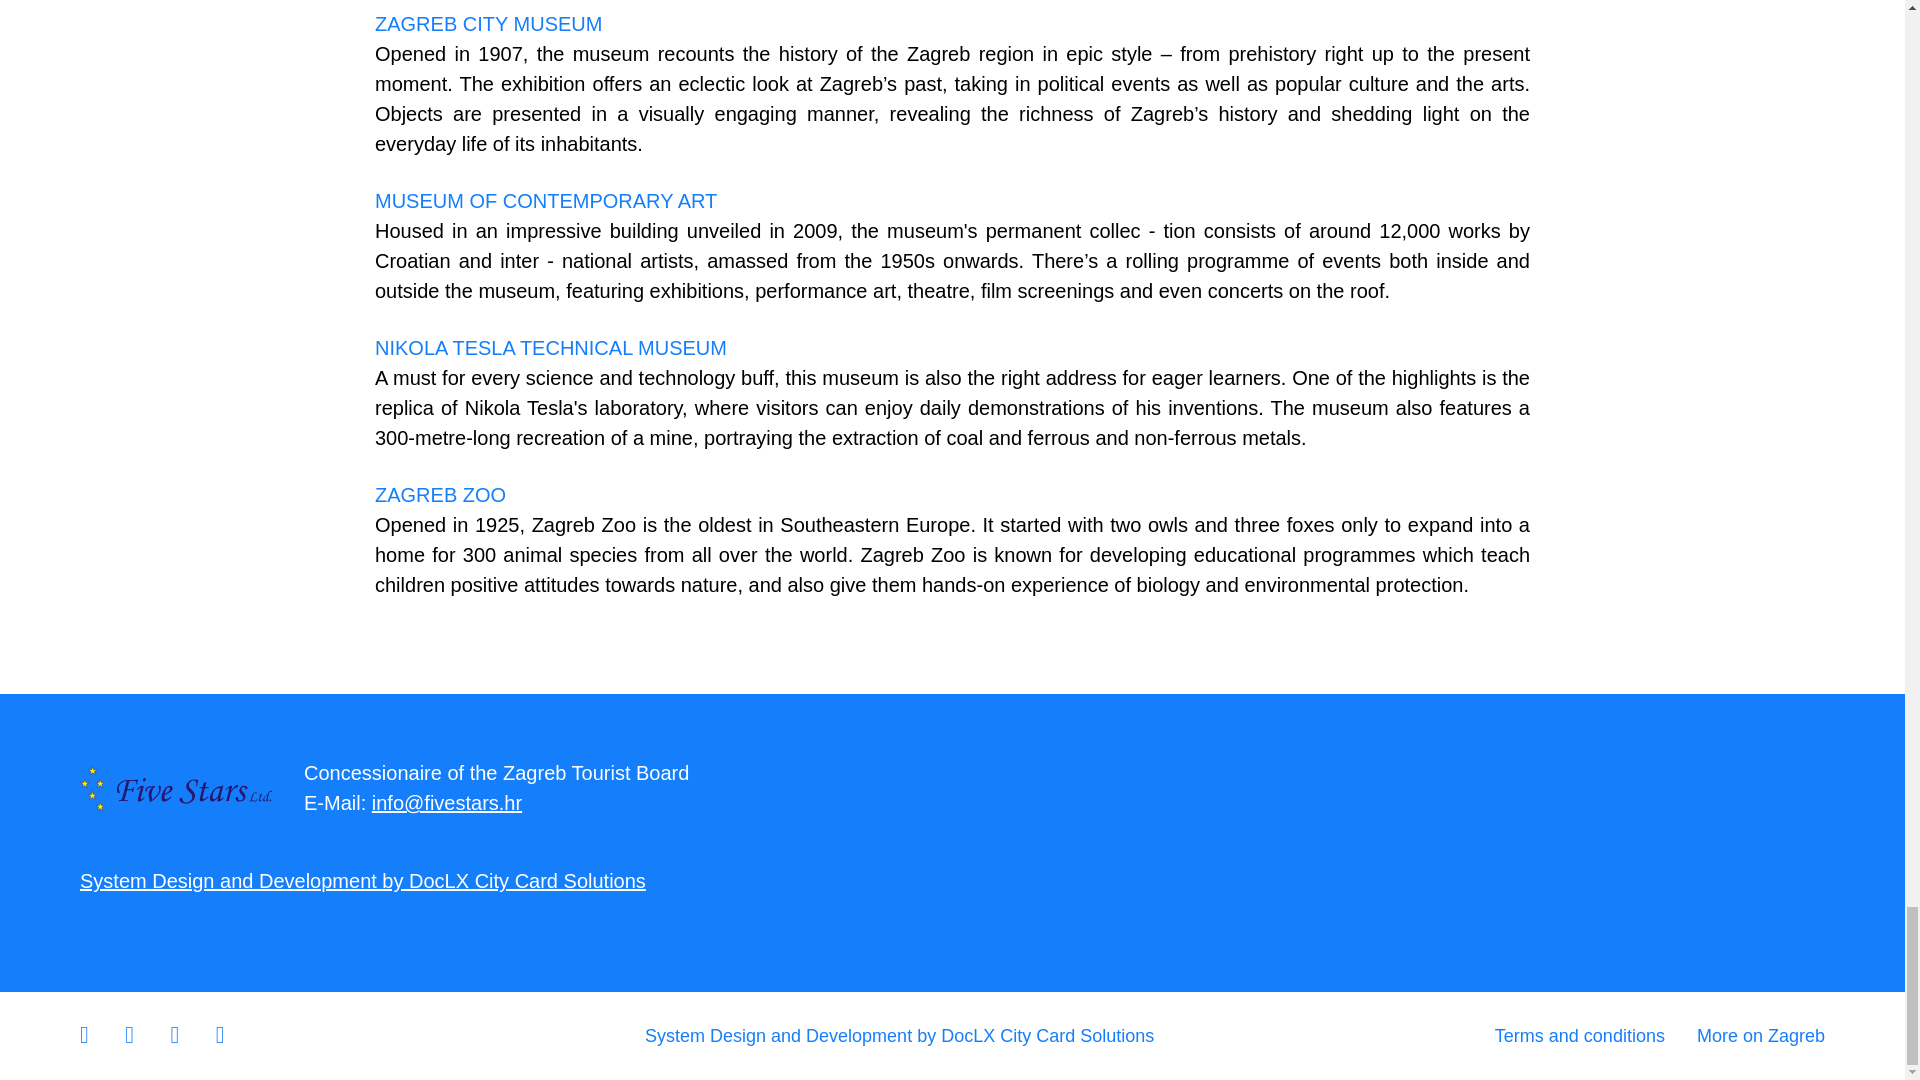 This screenshot has width=1920, height=1080. I want to click on More on Zagreb, so click(1761, 1036).